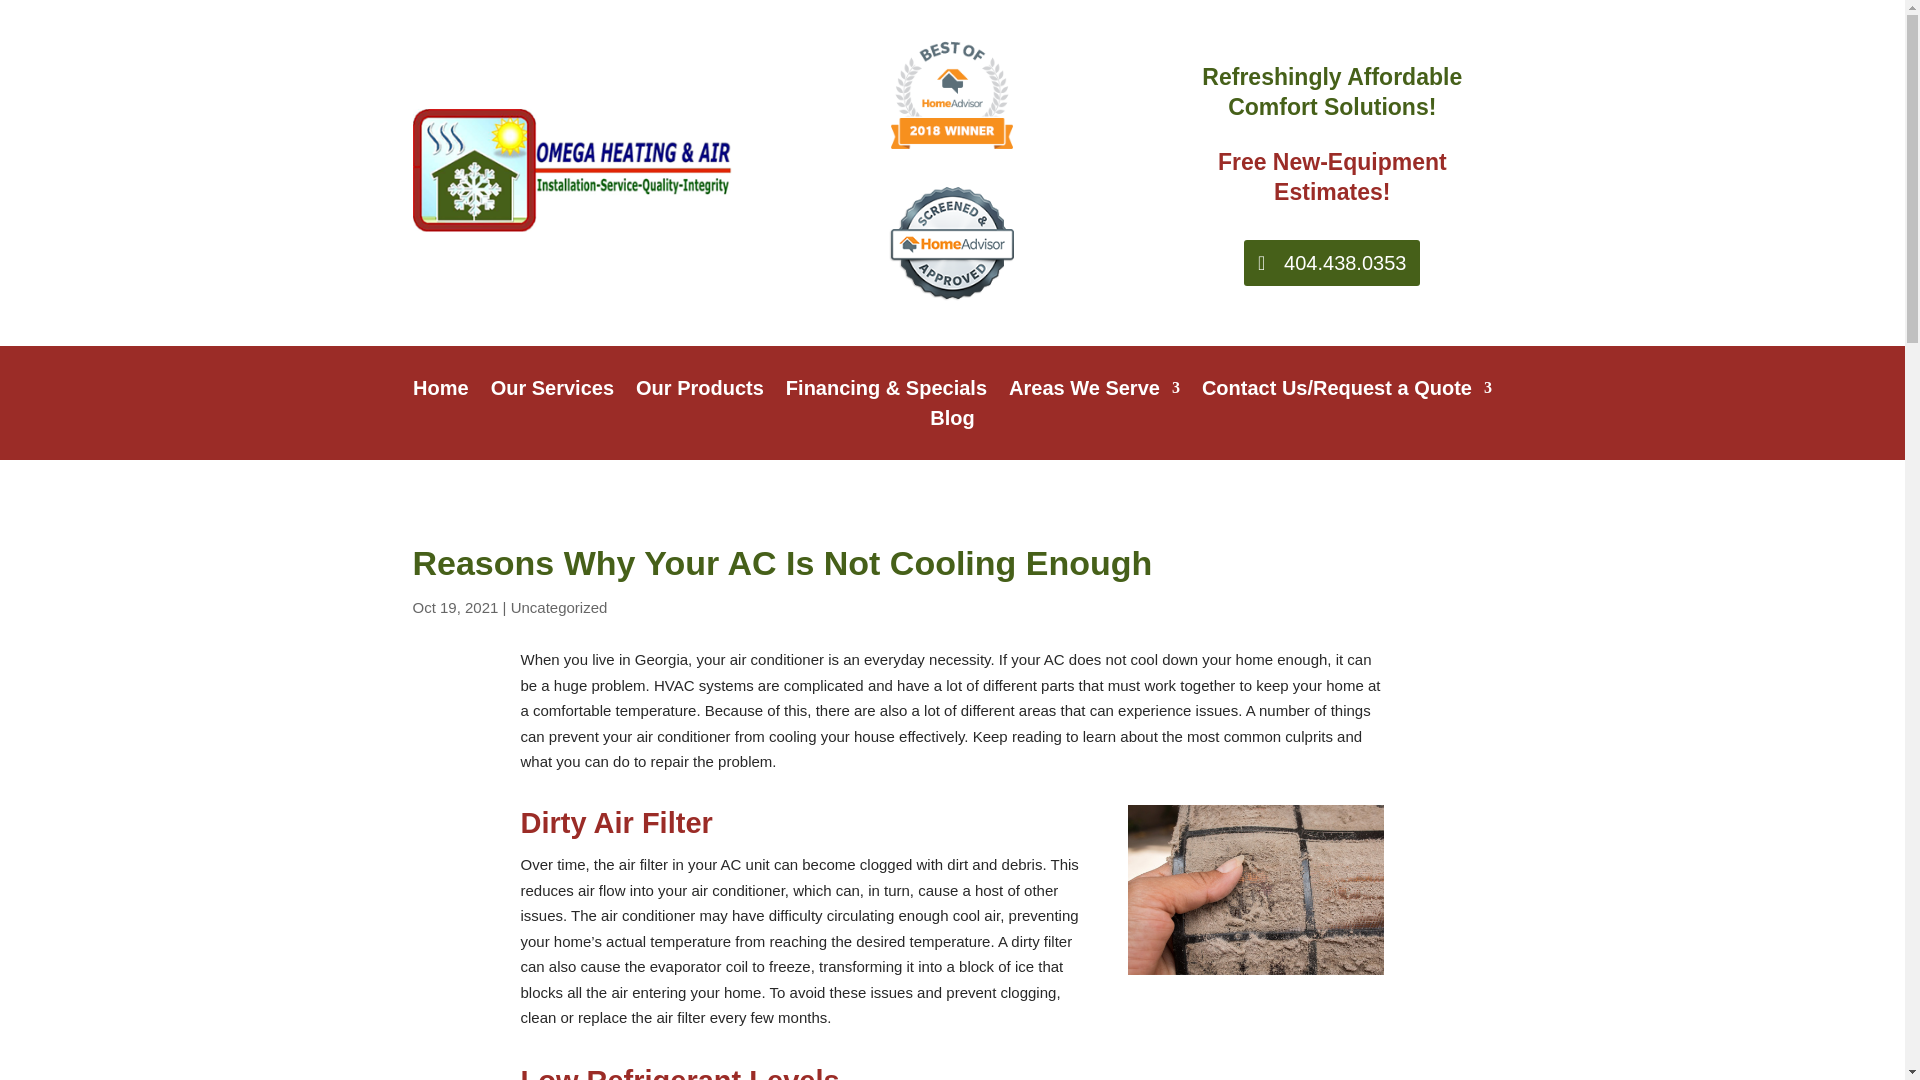 The image size is (1920, 1080). Describe the element at coordinates (1332, 262) in the screenshot. I see `404.438.0353` at that location.